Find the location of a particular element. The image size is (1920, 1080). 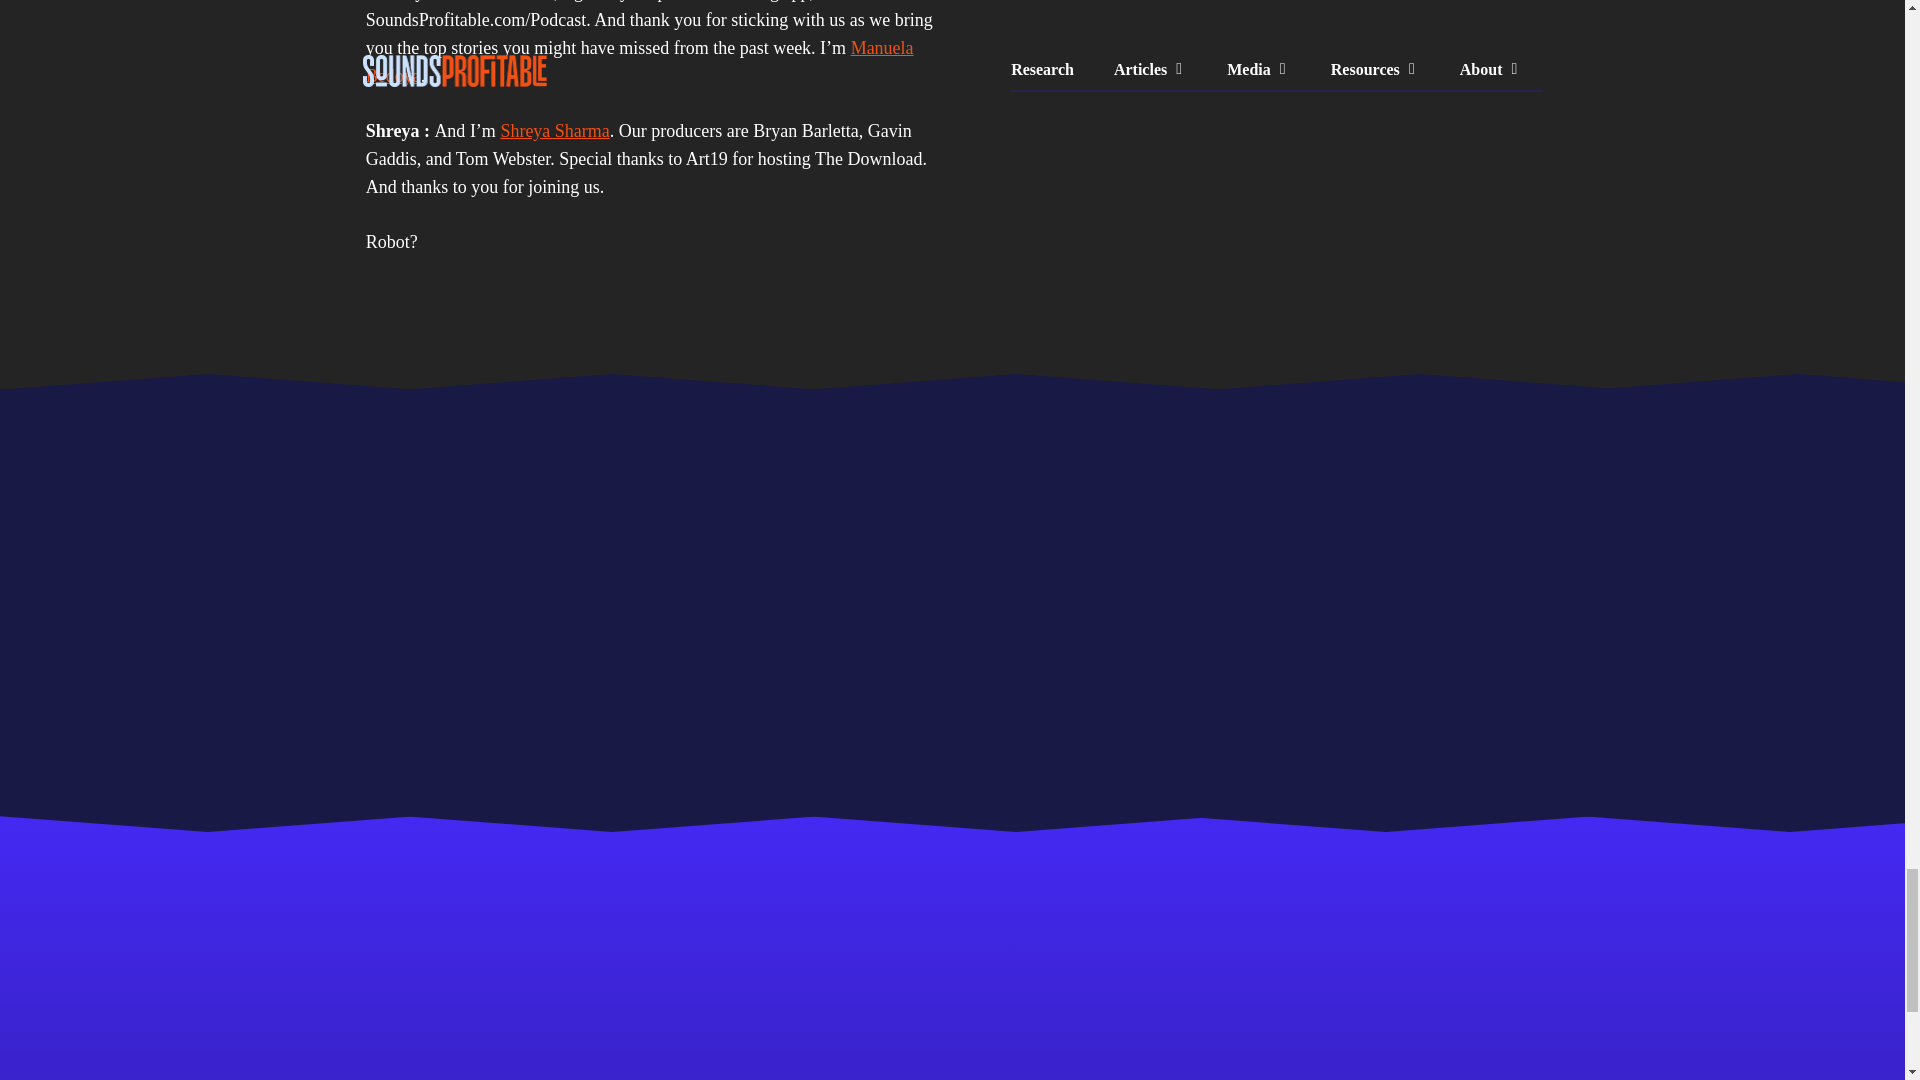

Manuela Bedoya is located at coordinates (640, 62).